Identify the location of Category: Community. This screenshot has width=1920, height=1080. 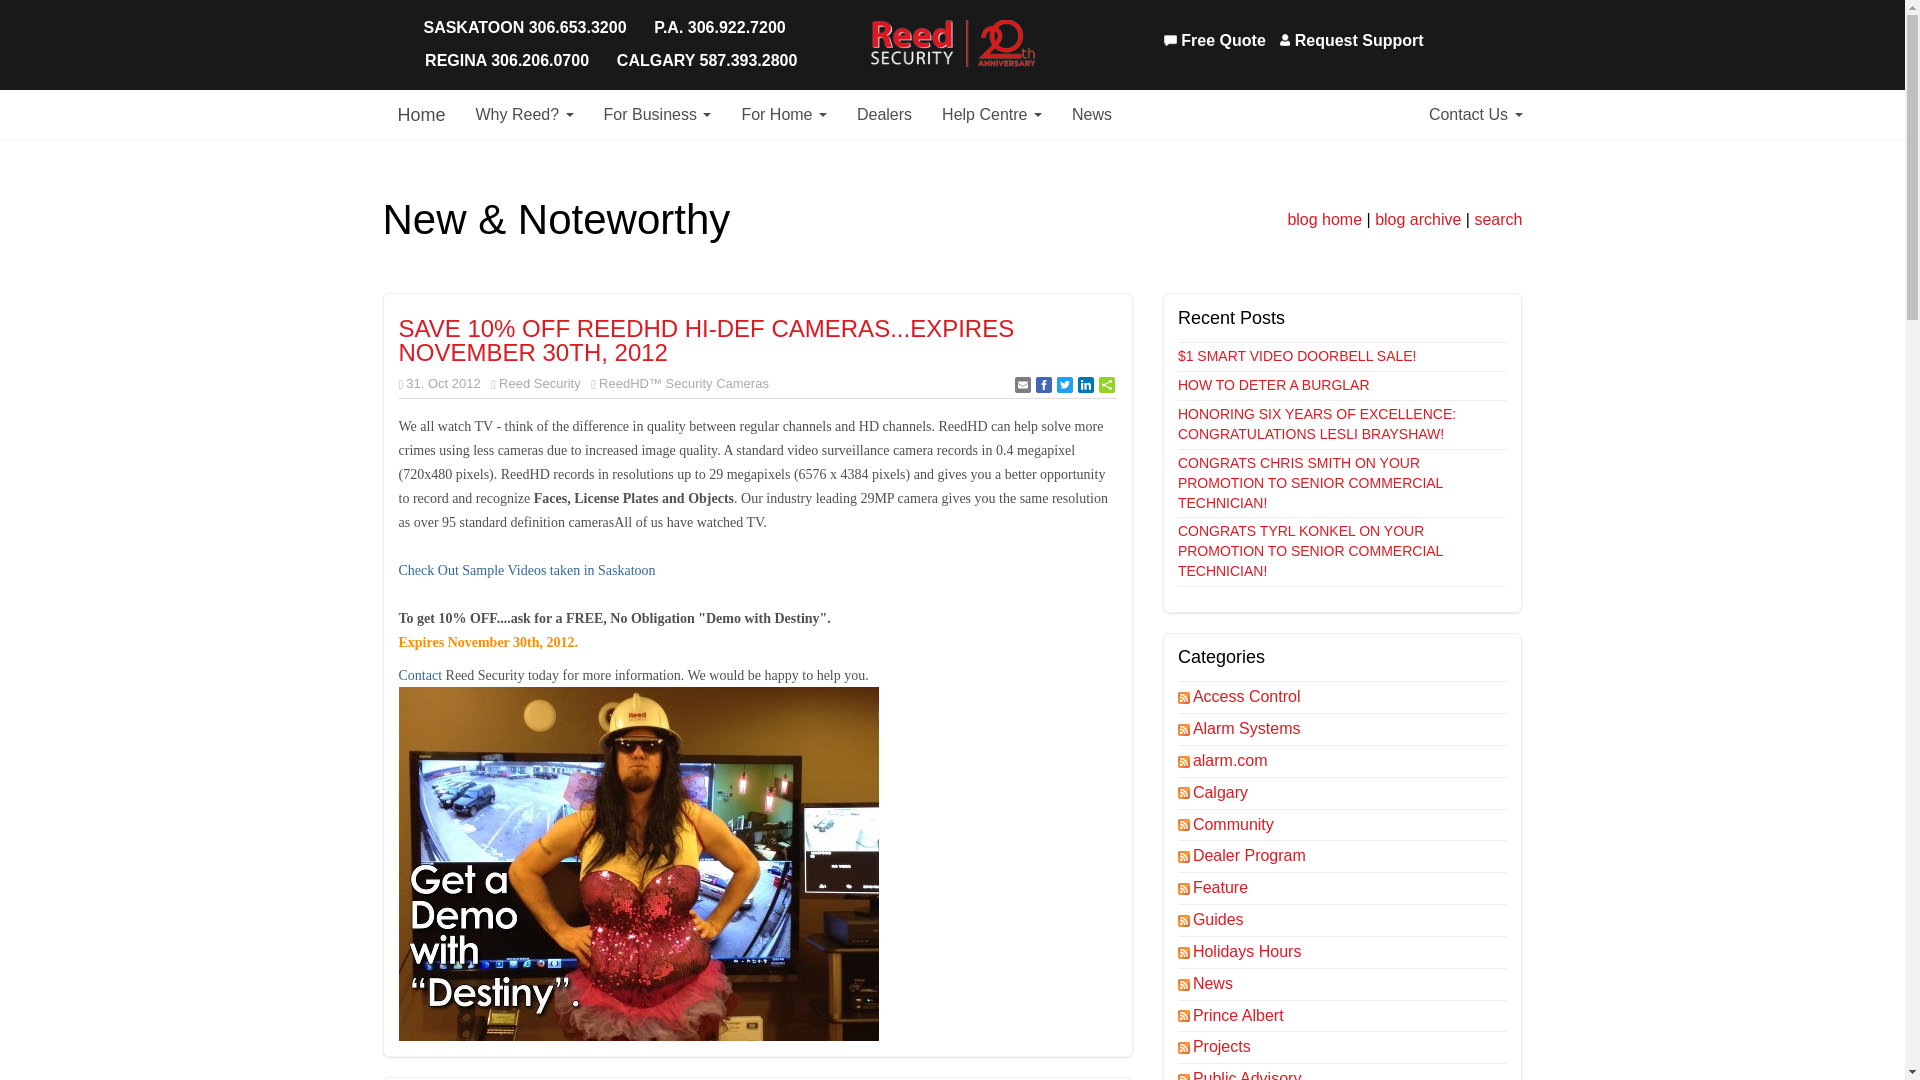
(1234, 824).